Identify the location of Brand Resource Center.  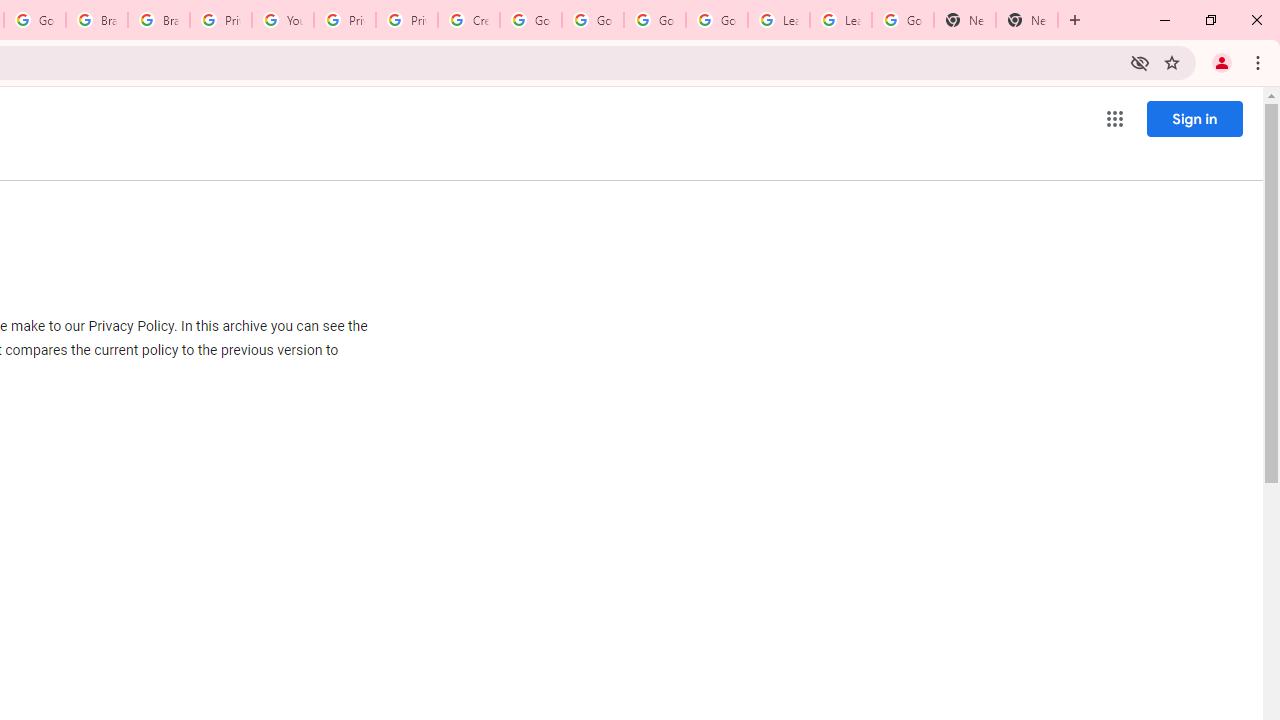
(96, 20).